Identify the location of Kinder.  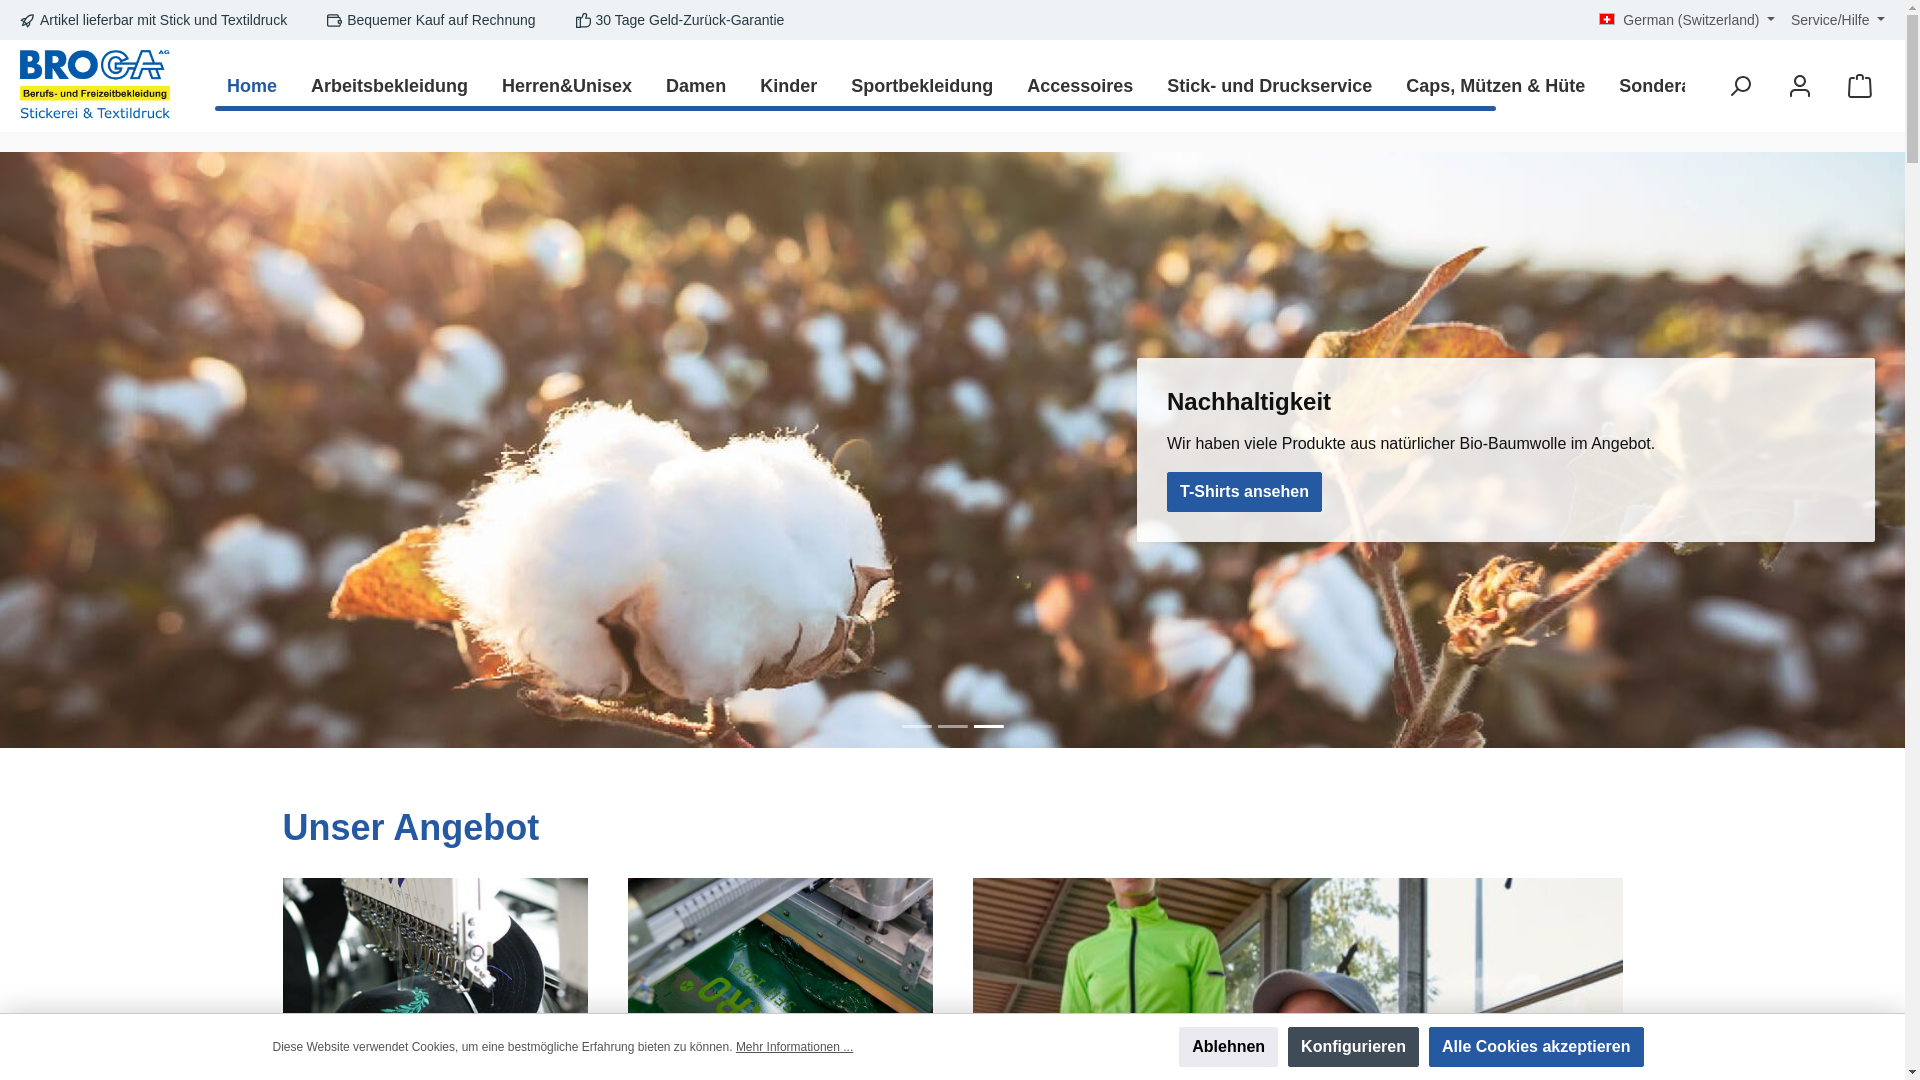
(788, 86).